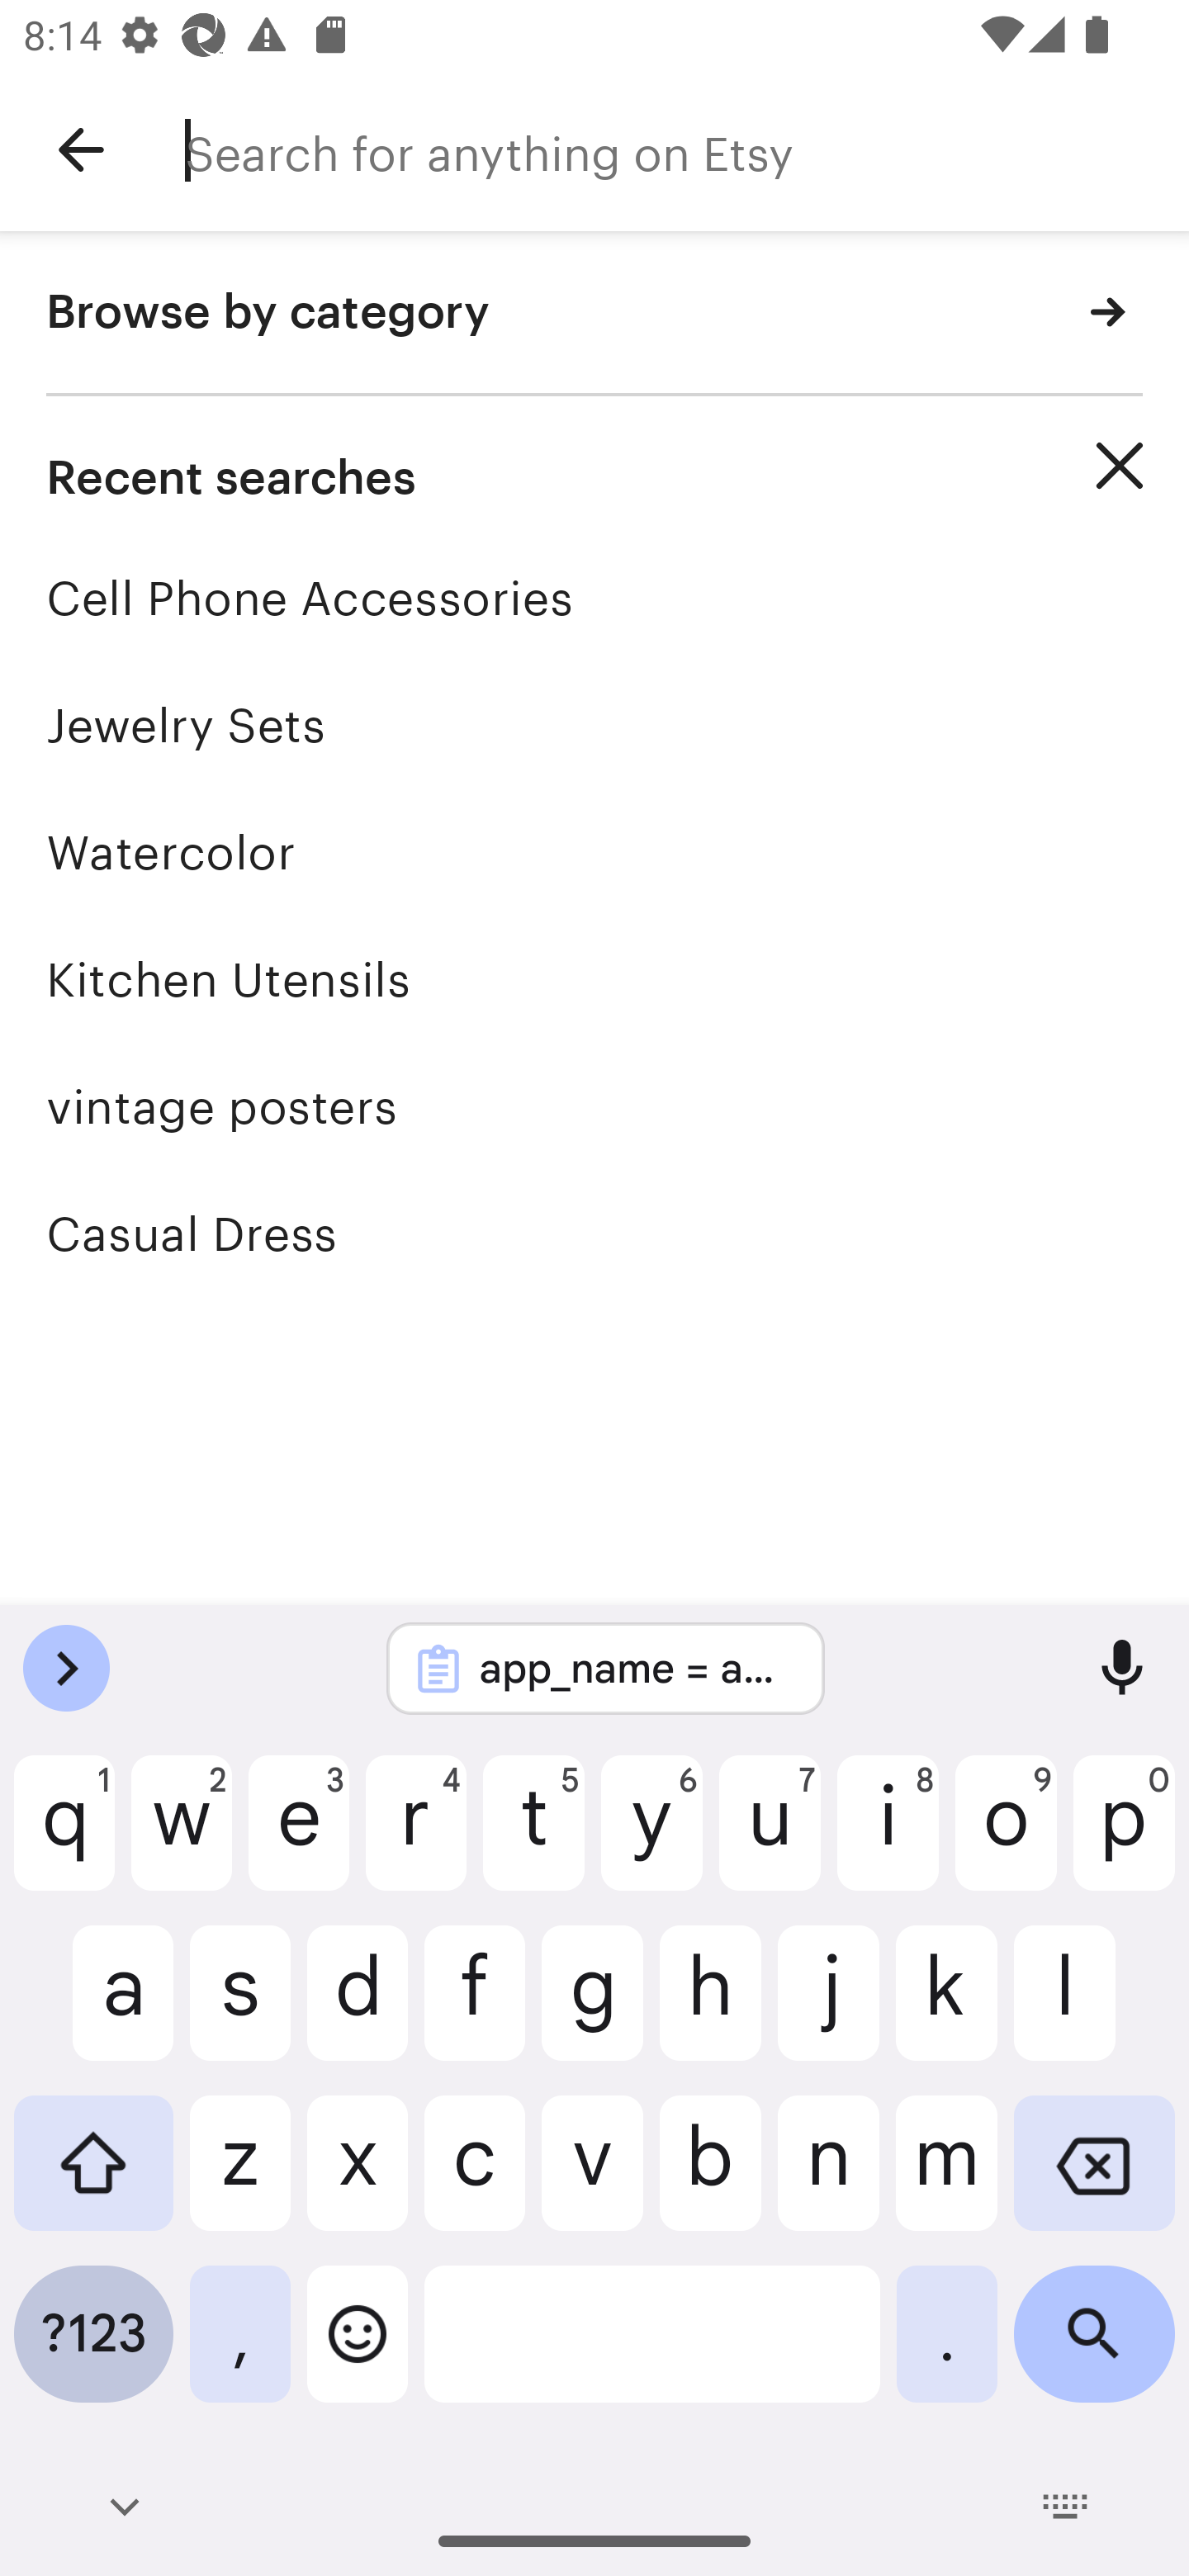 This screenshot has height=2576, width=1189. Describe the element at coordinates (594, 314) in the screenshot. I see `Browse by category` at that location.